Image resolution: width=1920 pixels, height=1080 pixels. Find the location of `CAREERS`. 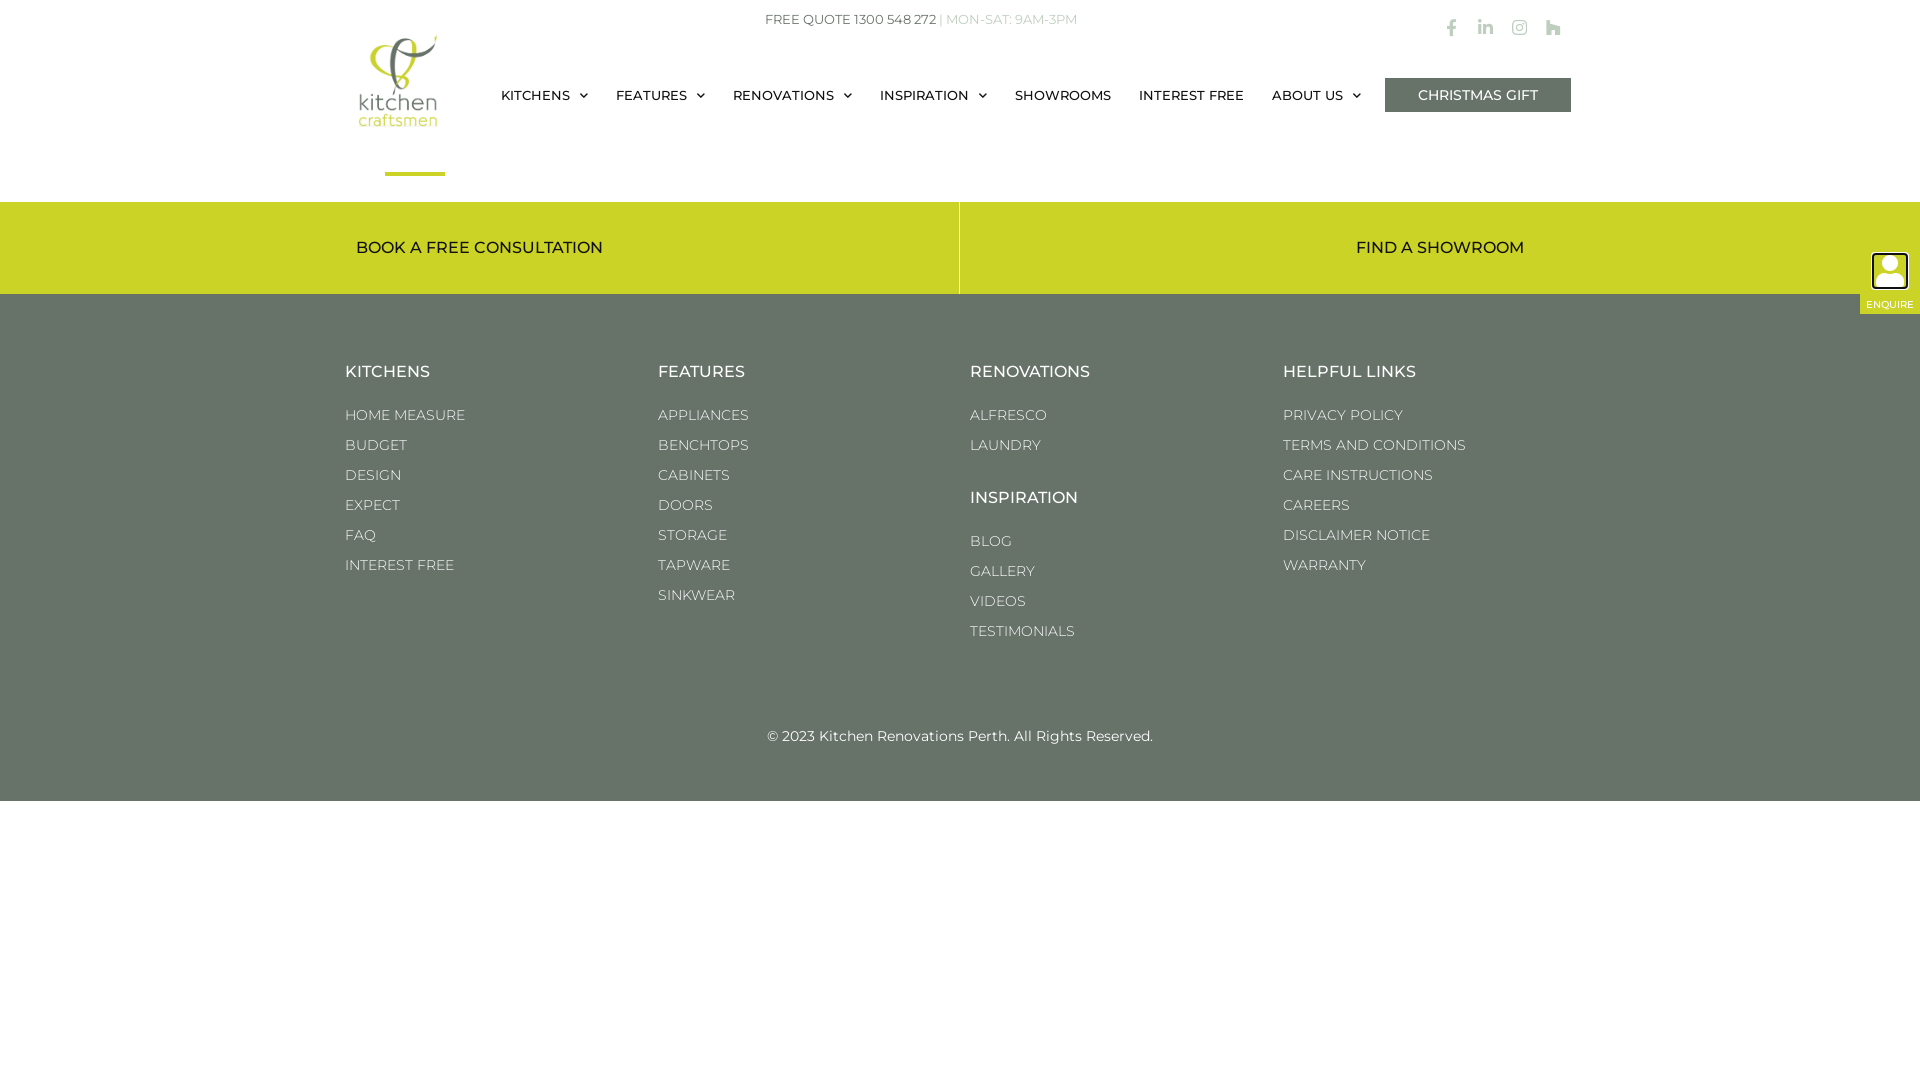

CAREERS is located at coordinates (1428, 505).